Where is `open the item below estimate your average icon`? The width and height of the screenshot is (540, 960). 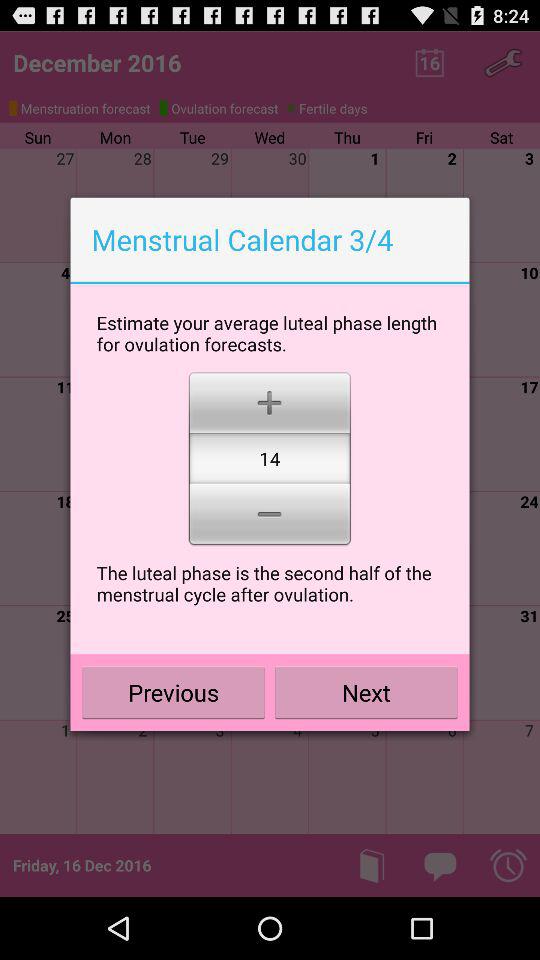 open the item below estimate your average icon is located at coordinates (270, 400).